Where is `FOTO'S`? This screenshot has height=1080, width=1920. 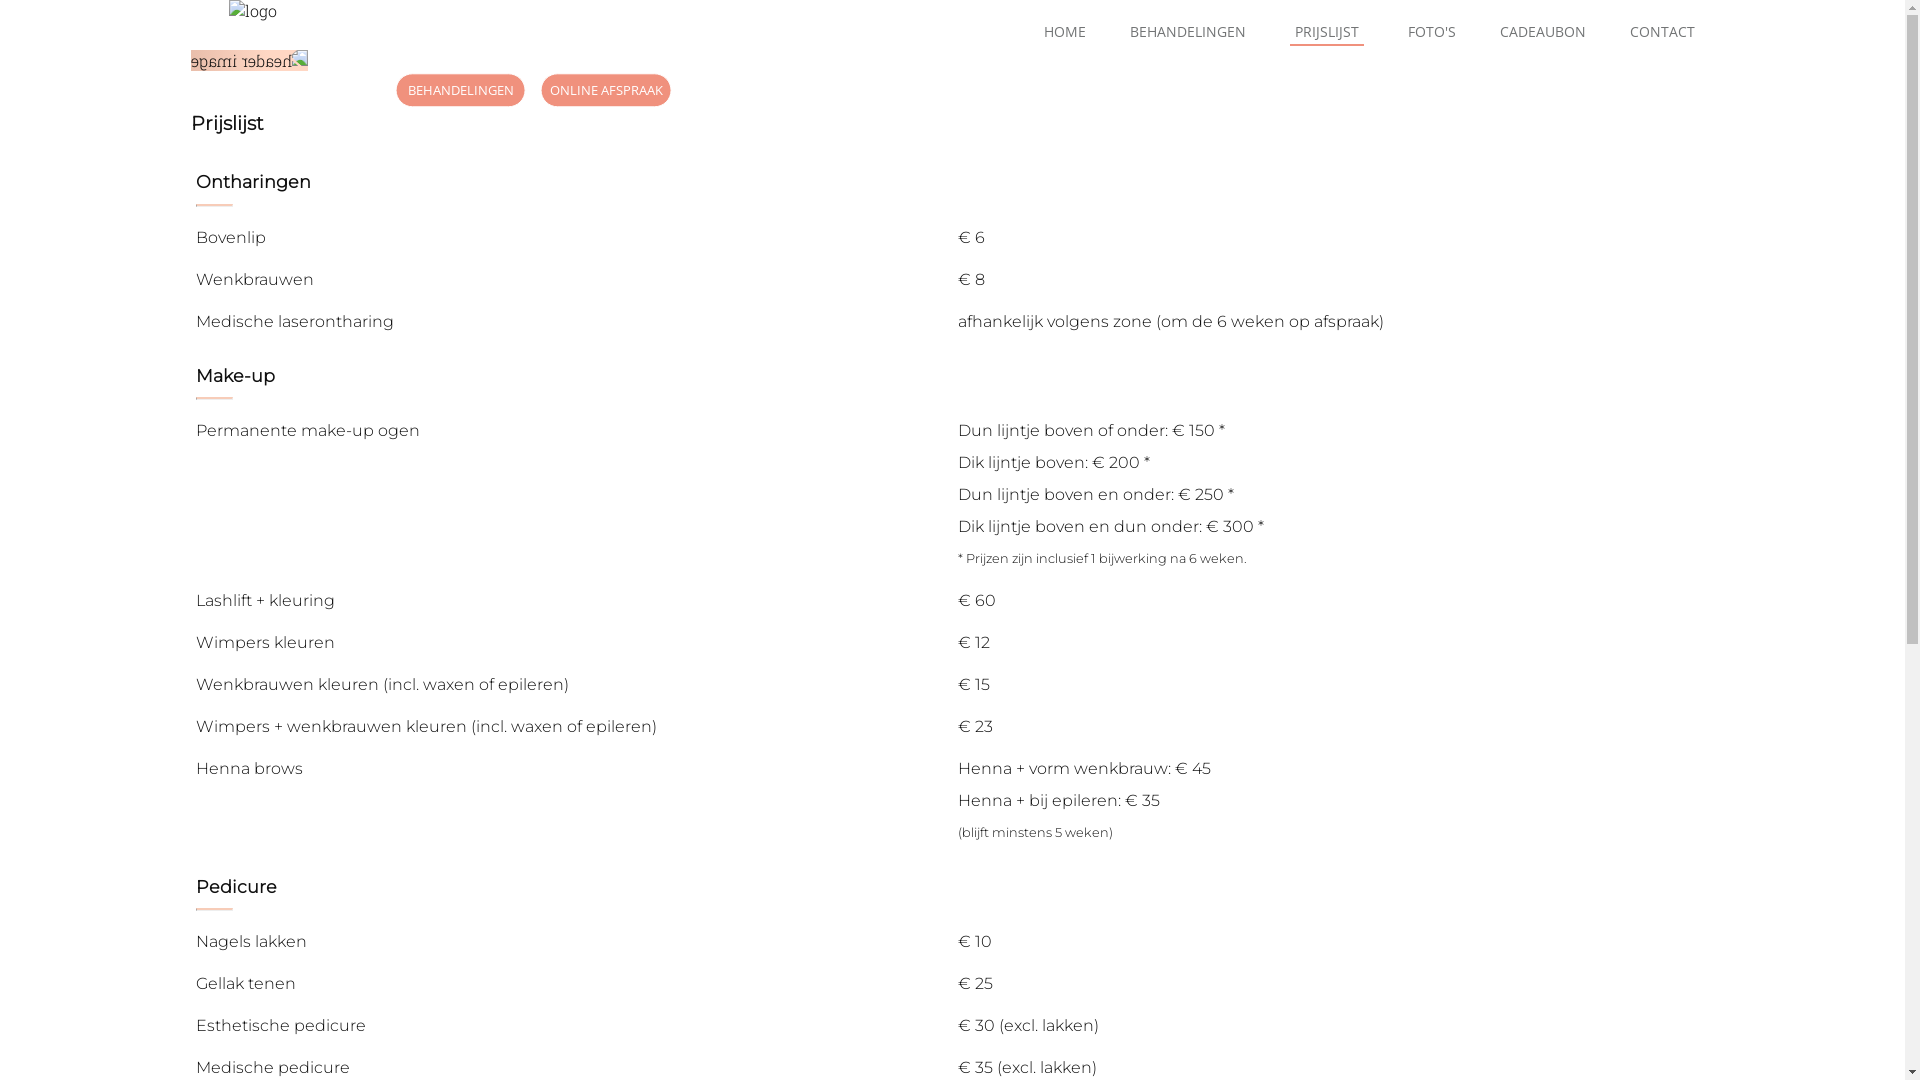 FOTO'S is located at coordinates (1432, 32).